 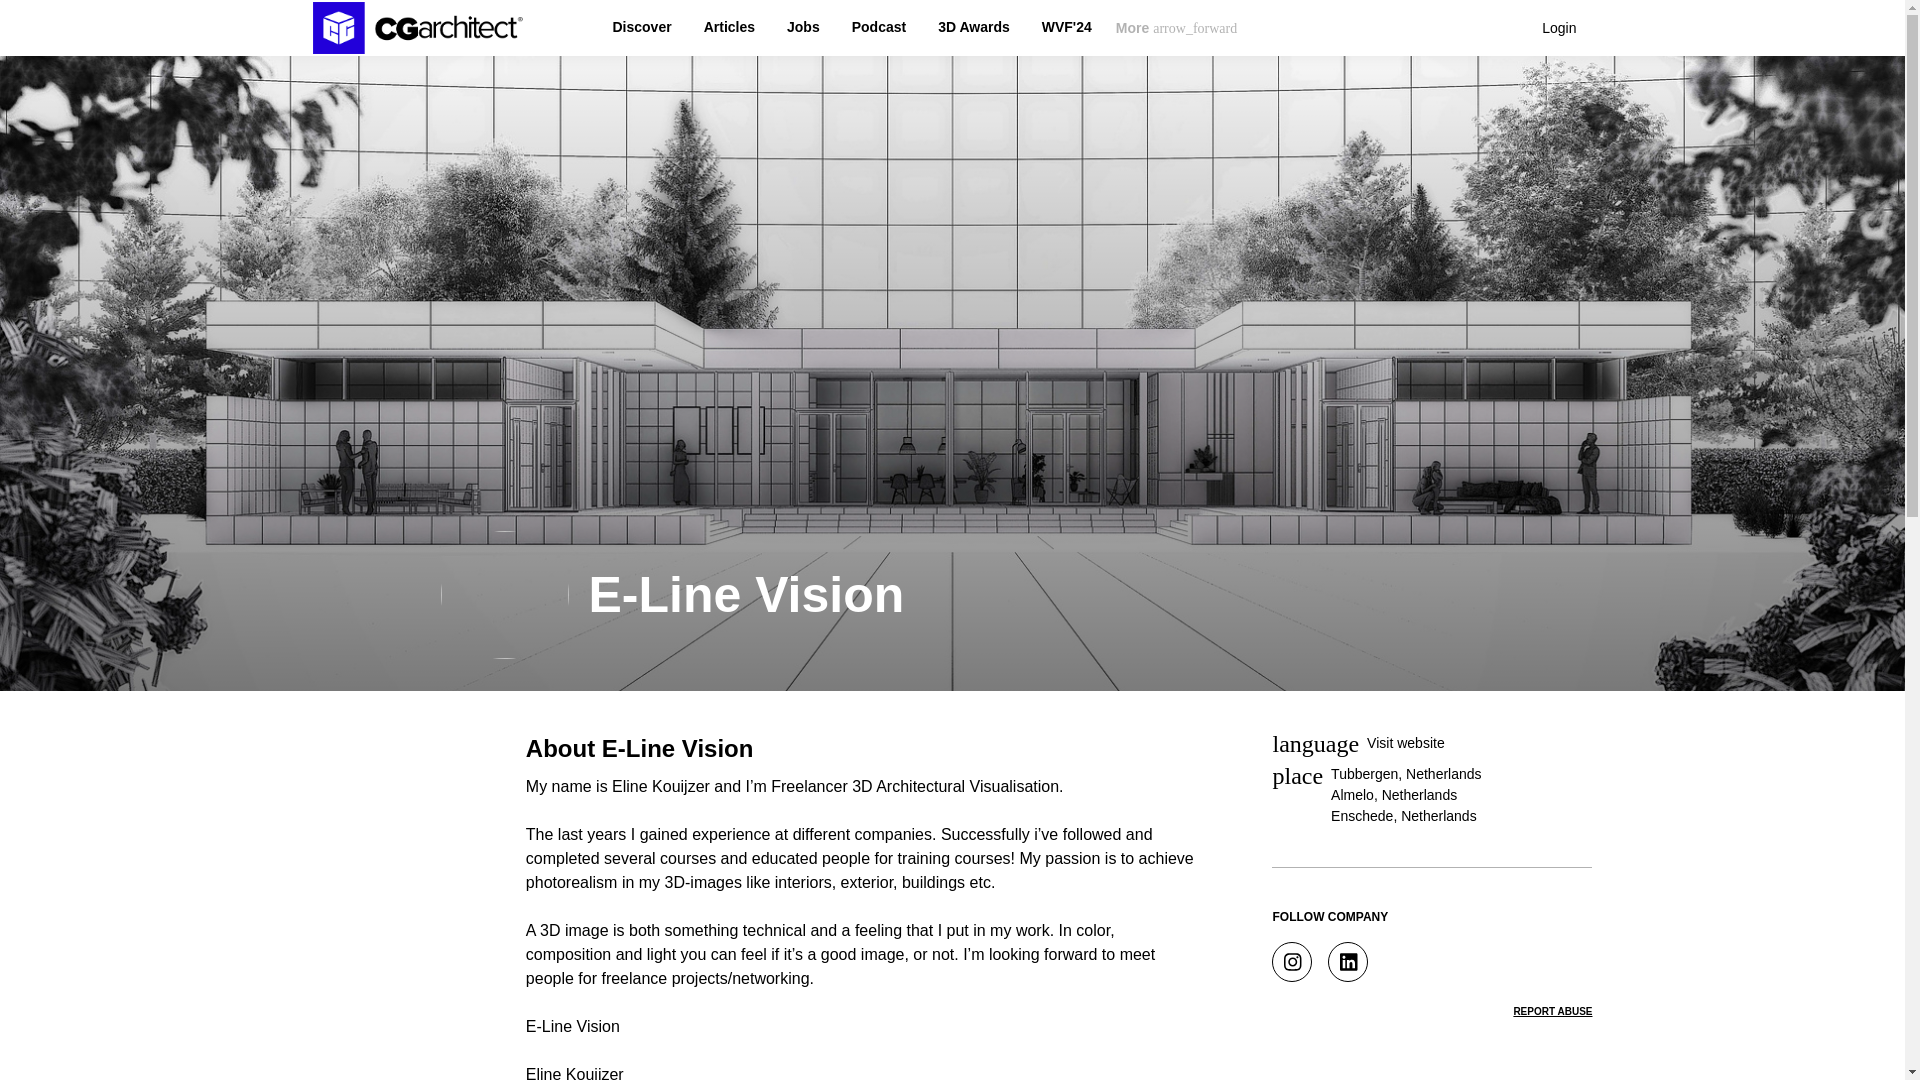 I want to click on Jobs, so click(x=803, y=28).